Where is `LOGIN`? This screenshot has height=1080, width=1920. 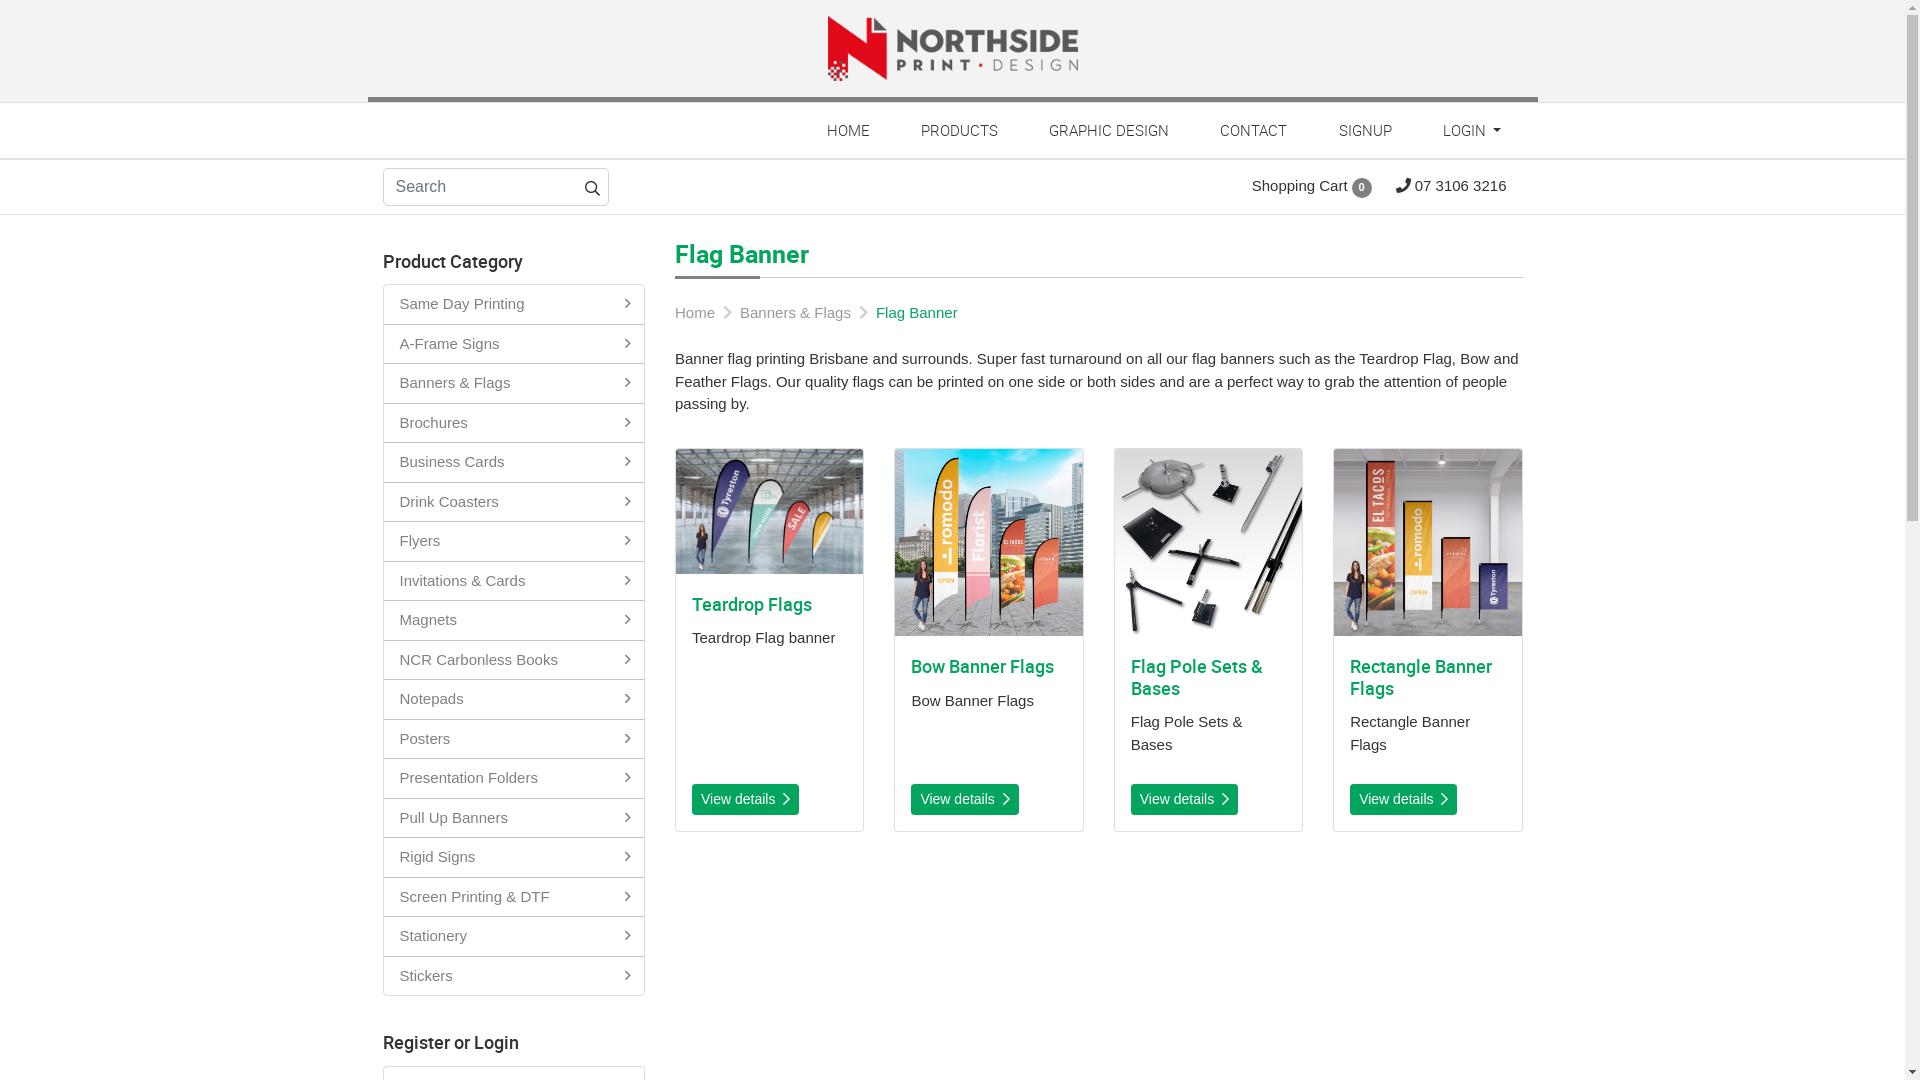
LOGIN is located at coordinates (1470, 130).